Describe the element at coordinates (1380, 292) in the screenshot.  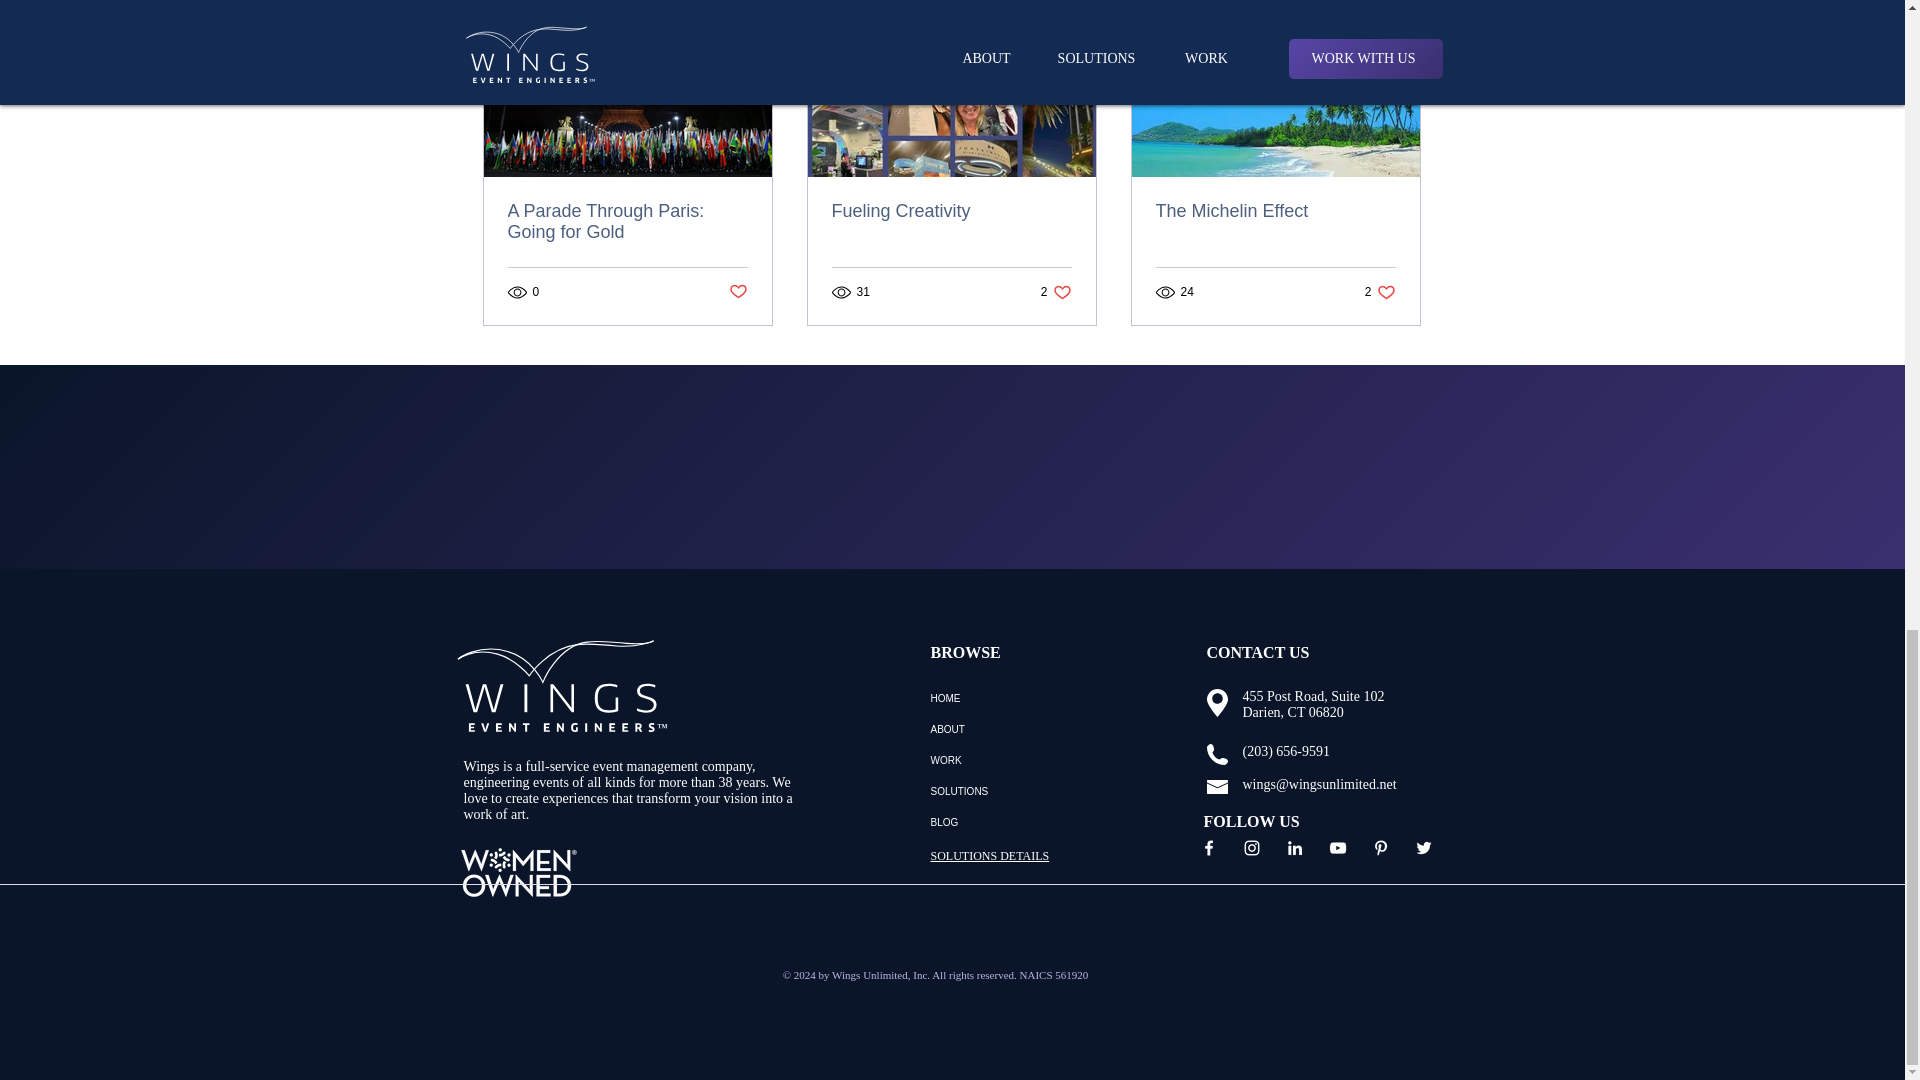
I see `A Parade Through Paris: Going for Gold` at that location.